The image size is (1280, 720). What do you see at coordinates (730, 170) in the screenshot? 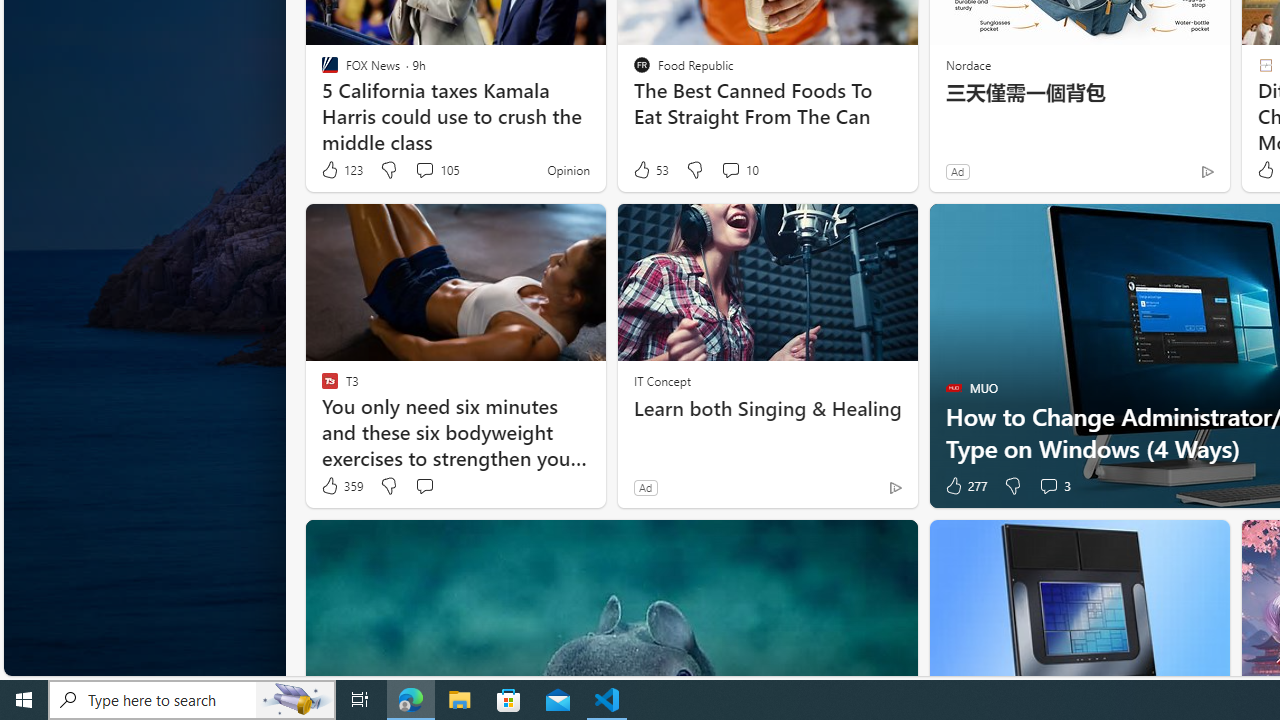
I see `View comments 10 Comment` at bounding box center [730, 170].